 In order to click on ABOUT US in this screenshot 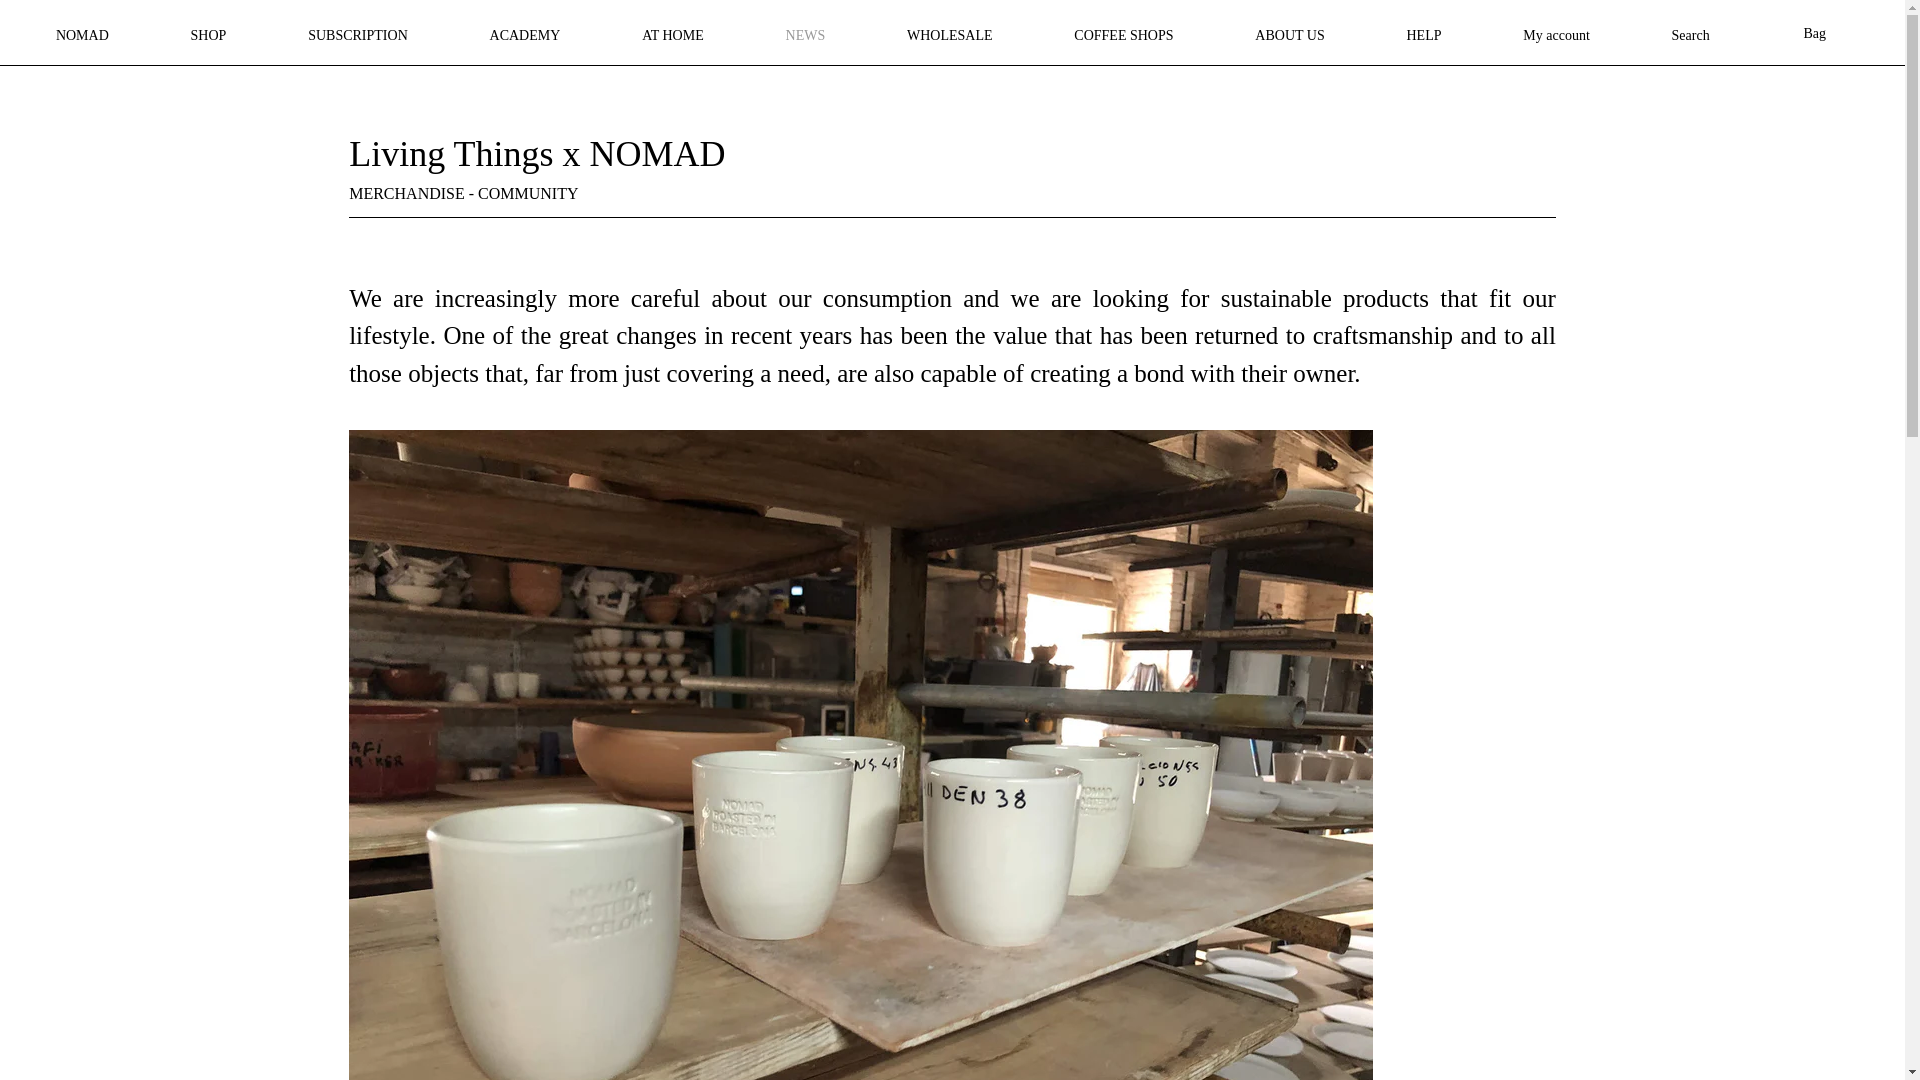, I will do `click(1289, 34)`.